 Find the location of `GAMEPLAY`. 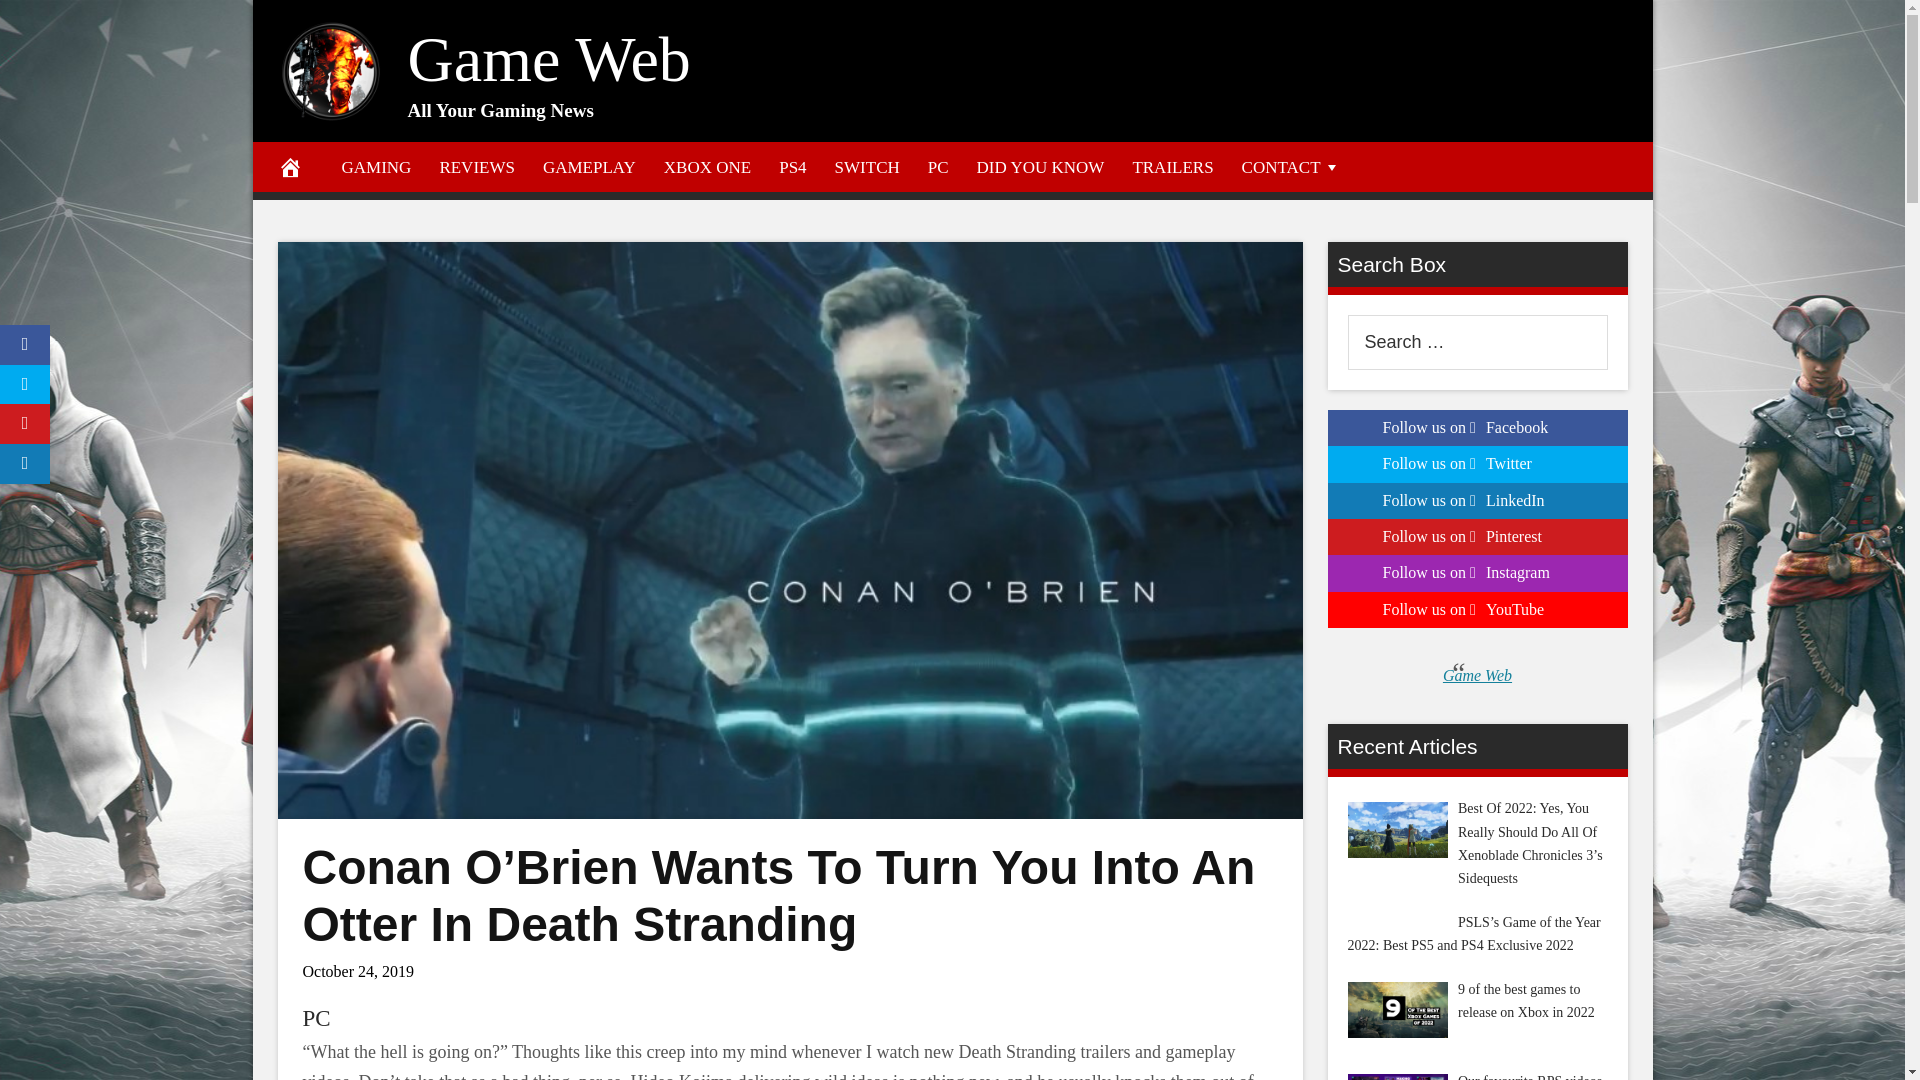

GAMEPLAY is located at coordinates (590, 166).